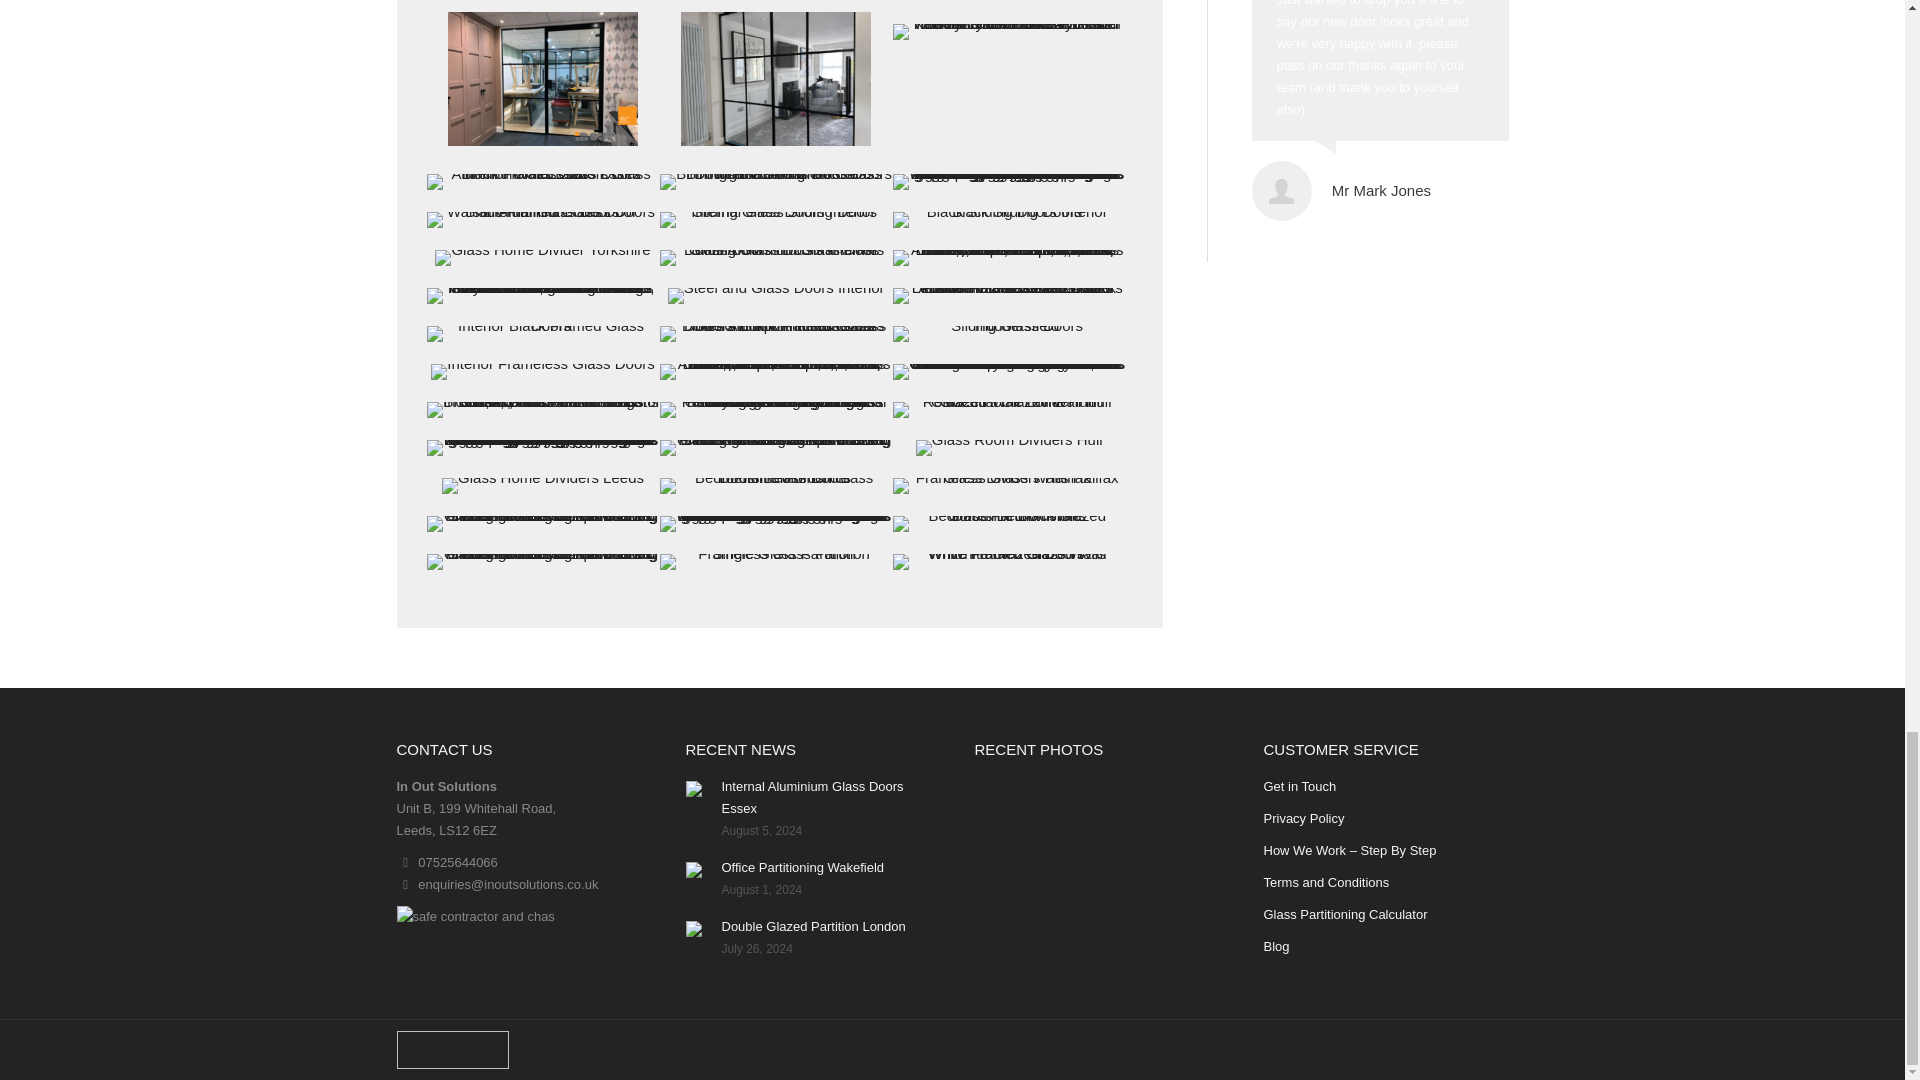  I want to click on Interior Glass Black Doors, so click(1008, 219).